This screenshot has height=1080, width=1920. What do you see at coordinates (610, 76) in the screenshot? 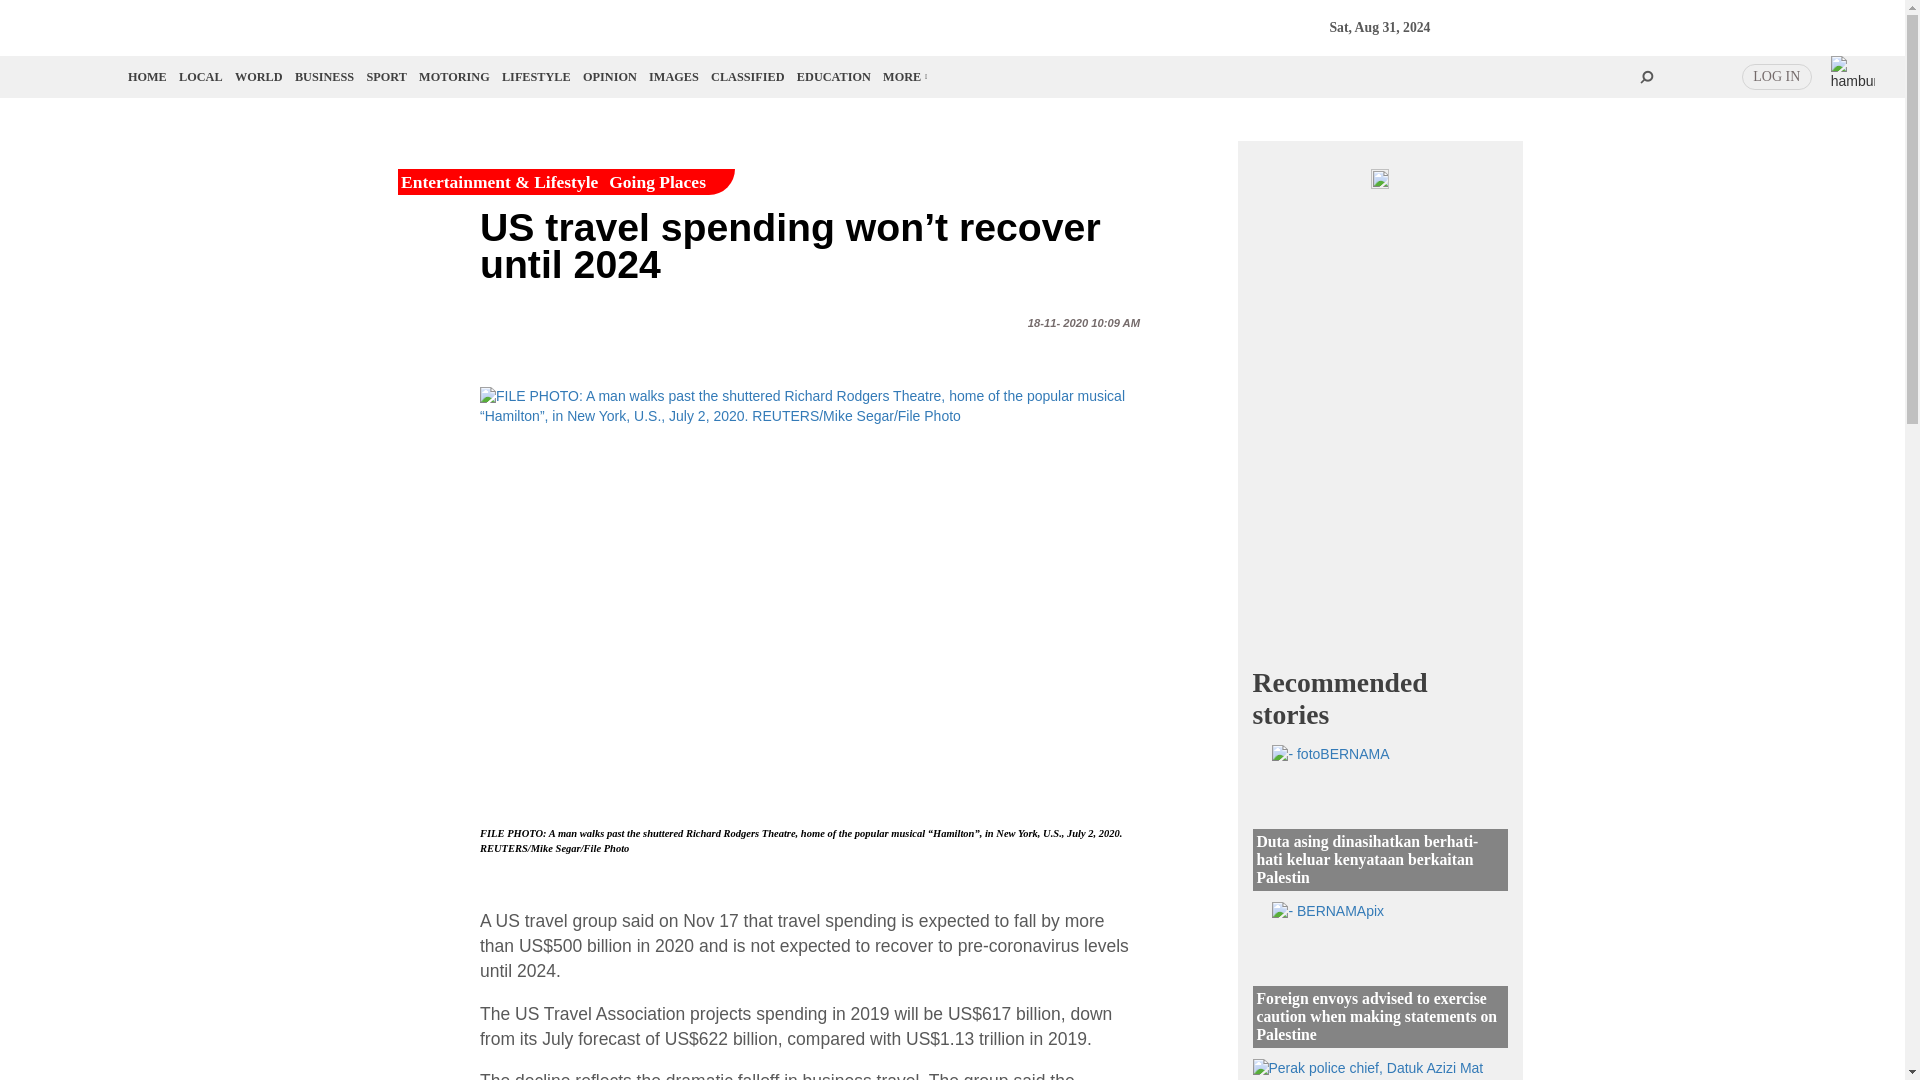
I see `OPINION` at bounding box center [610, 76].